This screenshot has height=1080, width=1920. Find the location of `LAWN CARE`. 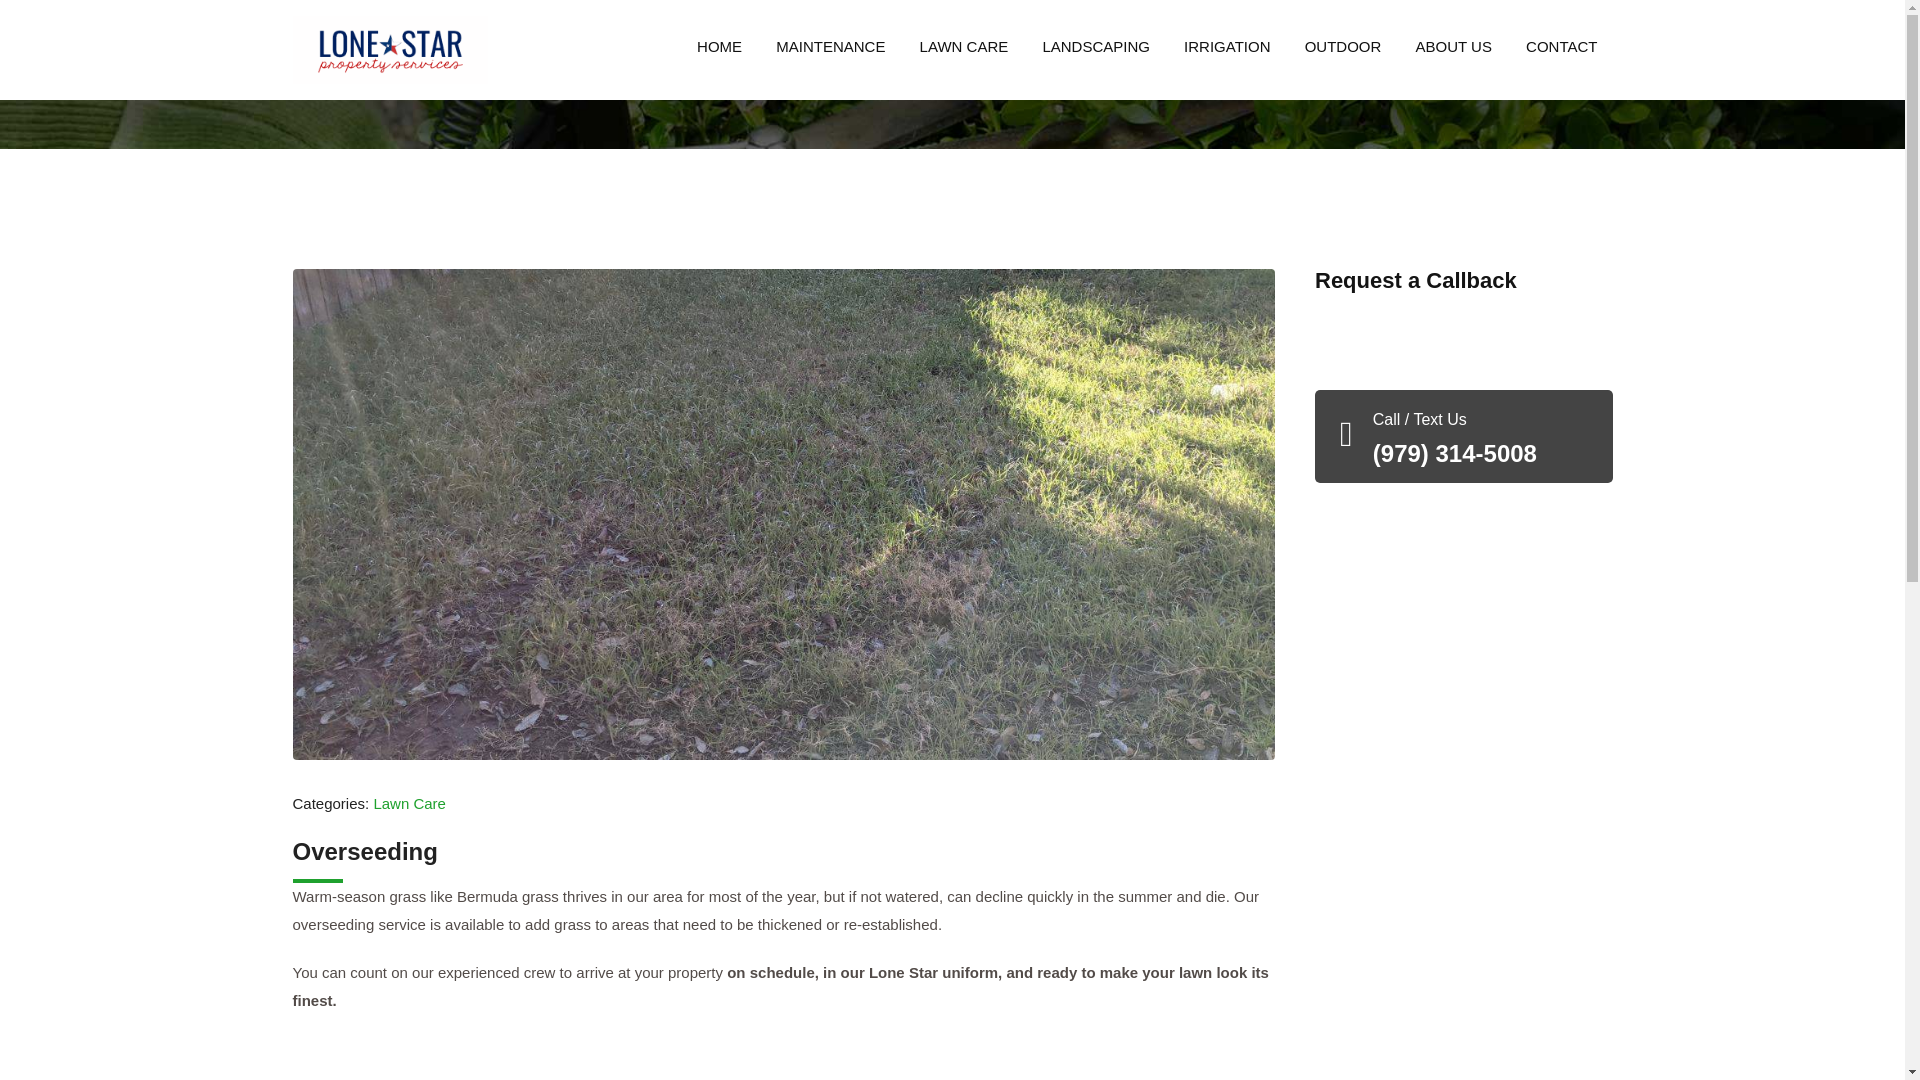

LAWN CARE is located at coordinates (964, 46).